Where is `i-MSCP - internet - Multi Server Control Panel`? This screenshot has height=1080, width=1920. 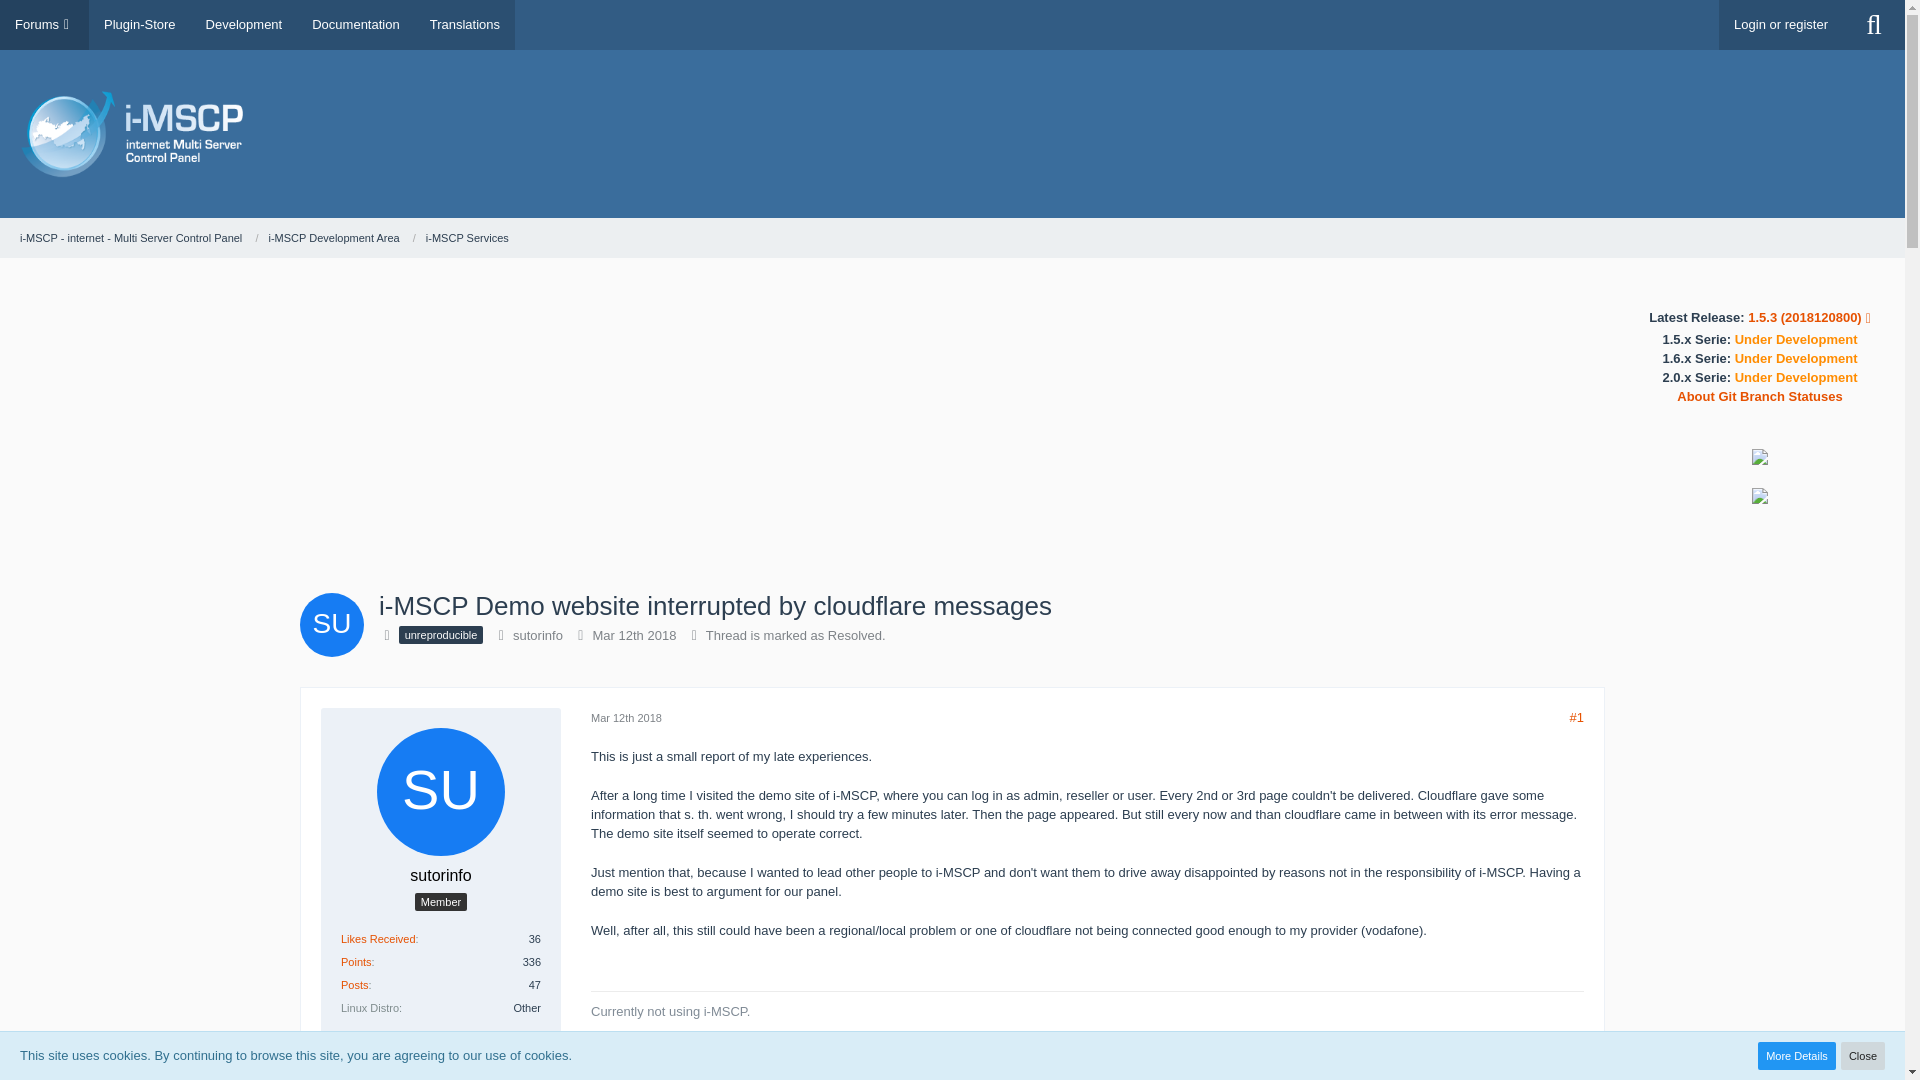 i-MSCP - internet - Multi Server Control Panel is located at coordinates (130, 238).